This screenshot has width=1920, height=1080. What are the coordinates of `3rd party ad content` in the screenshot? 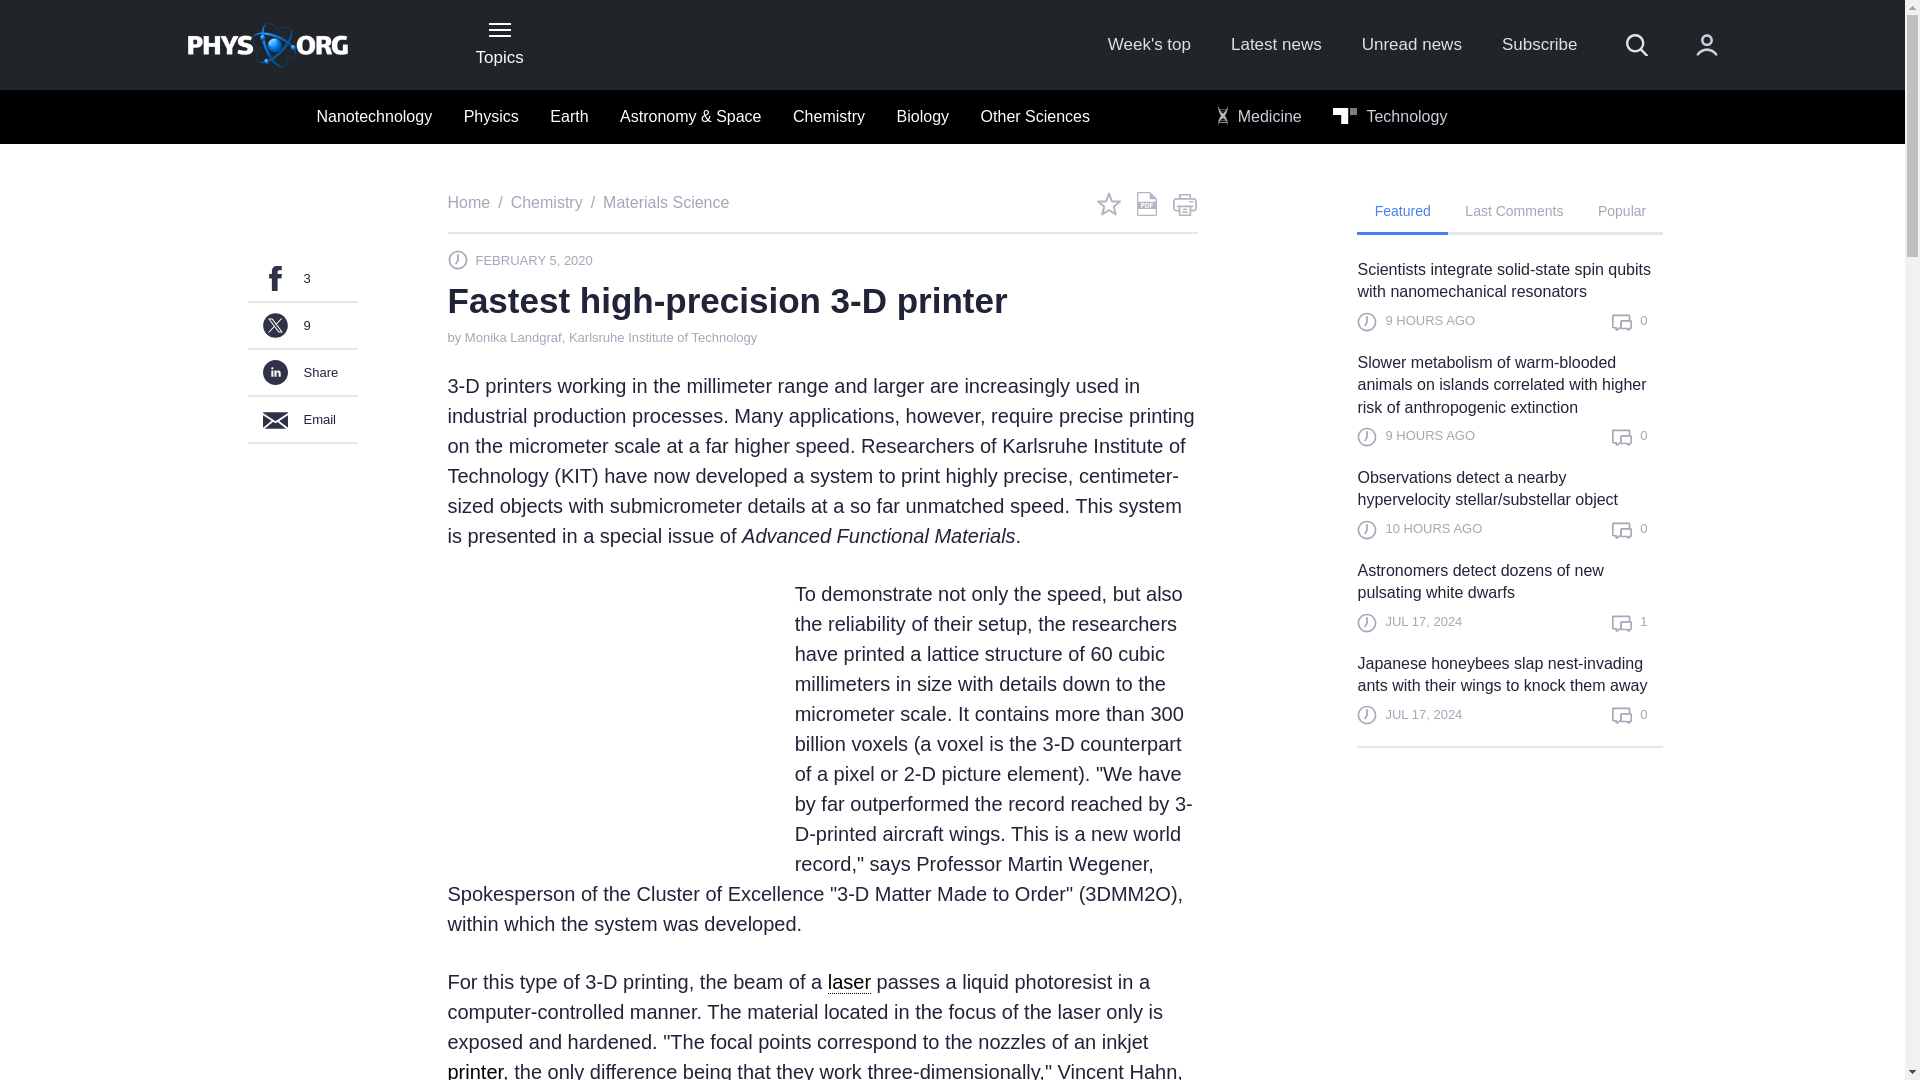 It's located at (1510, 926).